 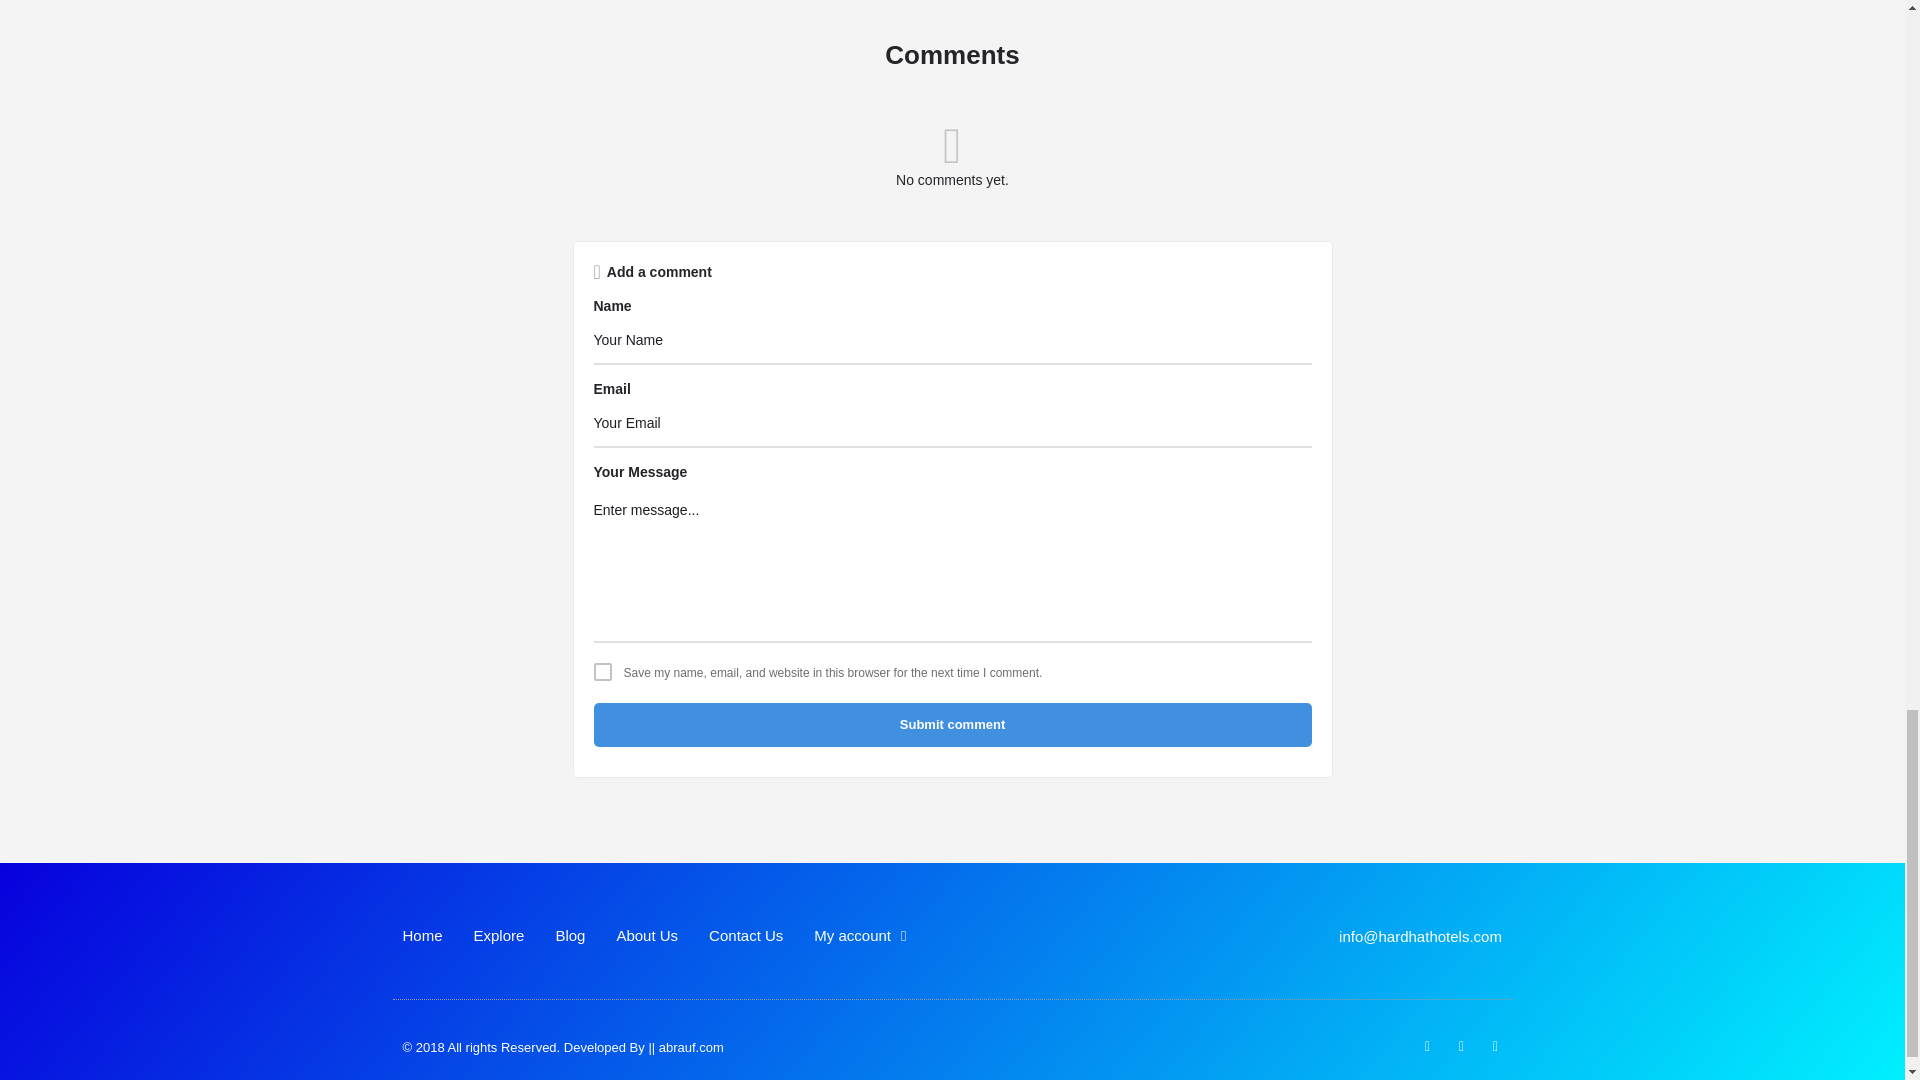 What do you see at coordinates (860, 936) in the screenshot?
I see `My account` at bounding box center [860, 936].